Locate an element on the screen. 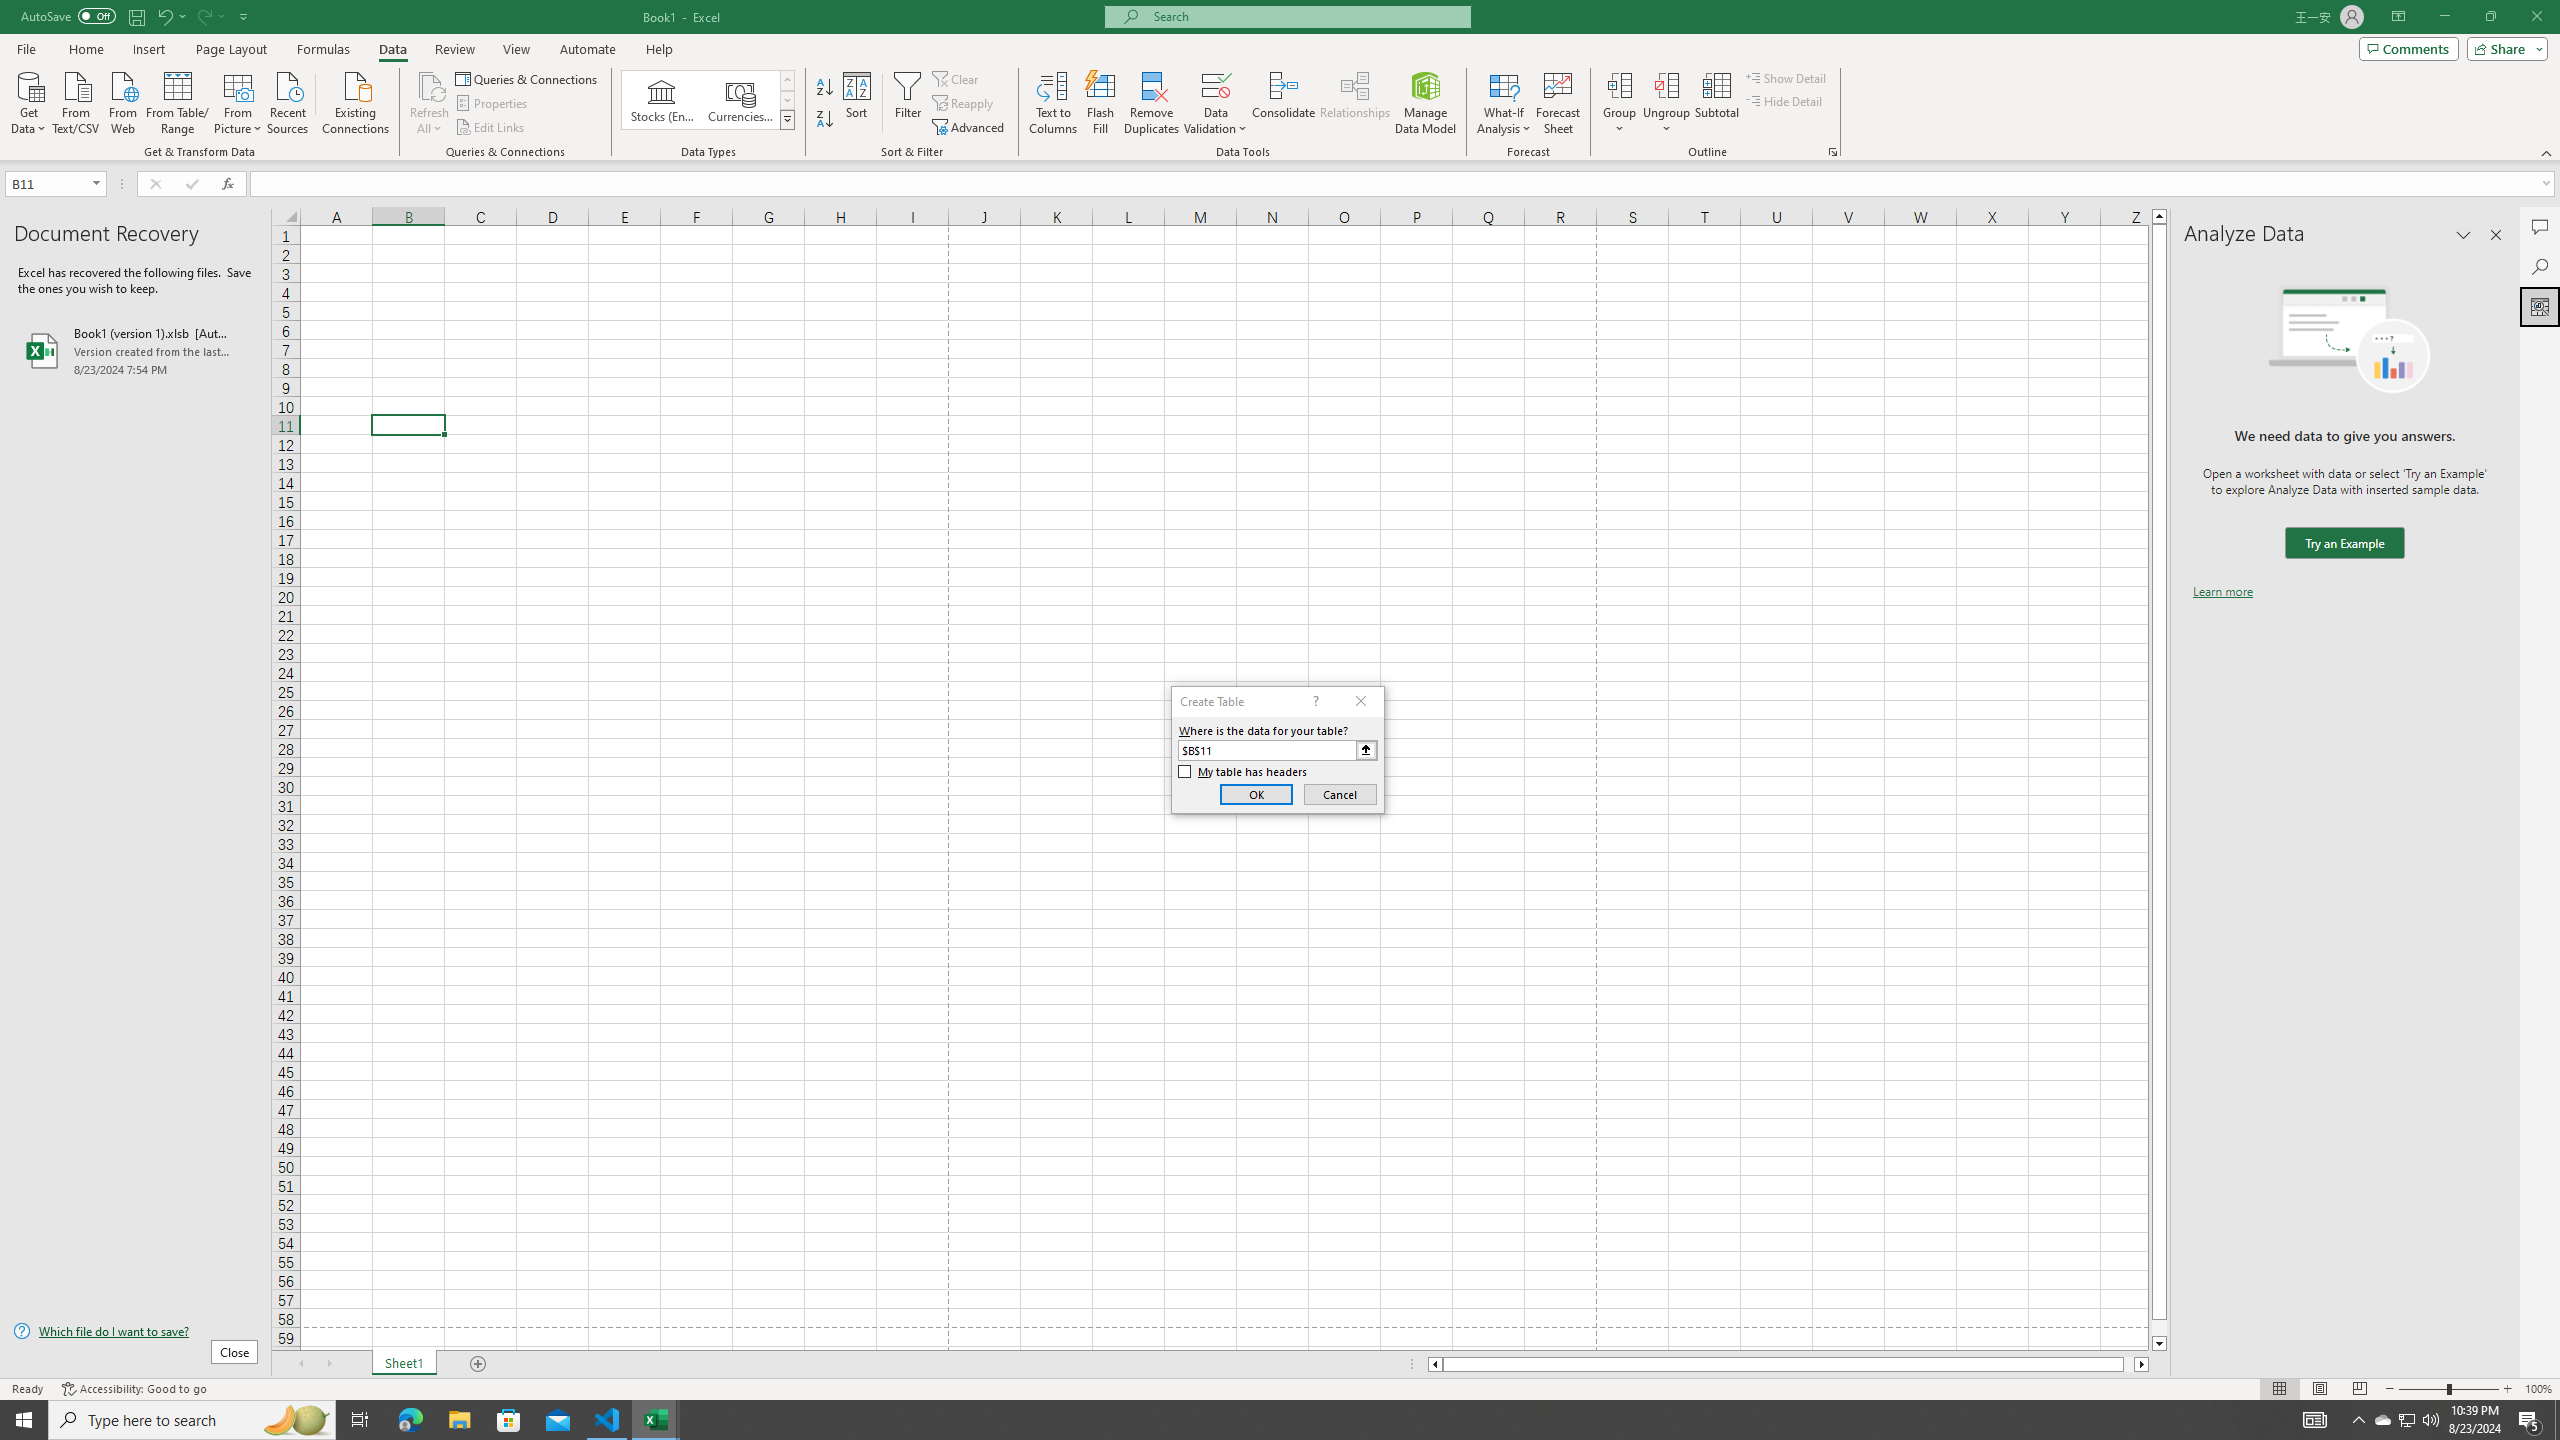  Refresh All is located at coordinates (430, 103).